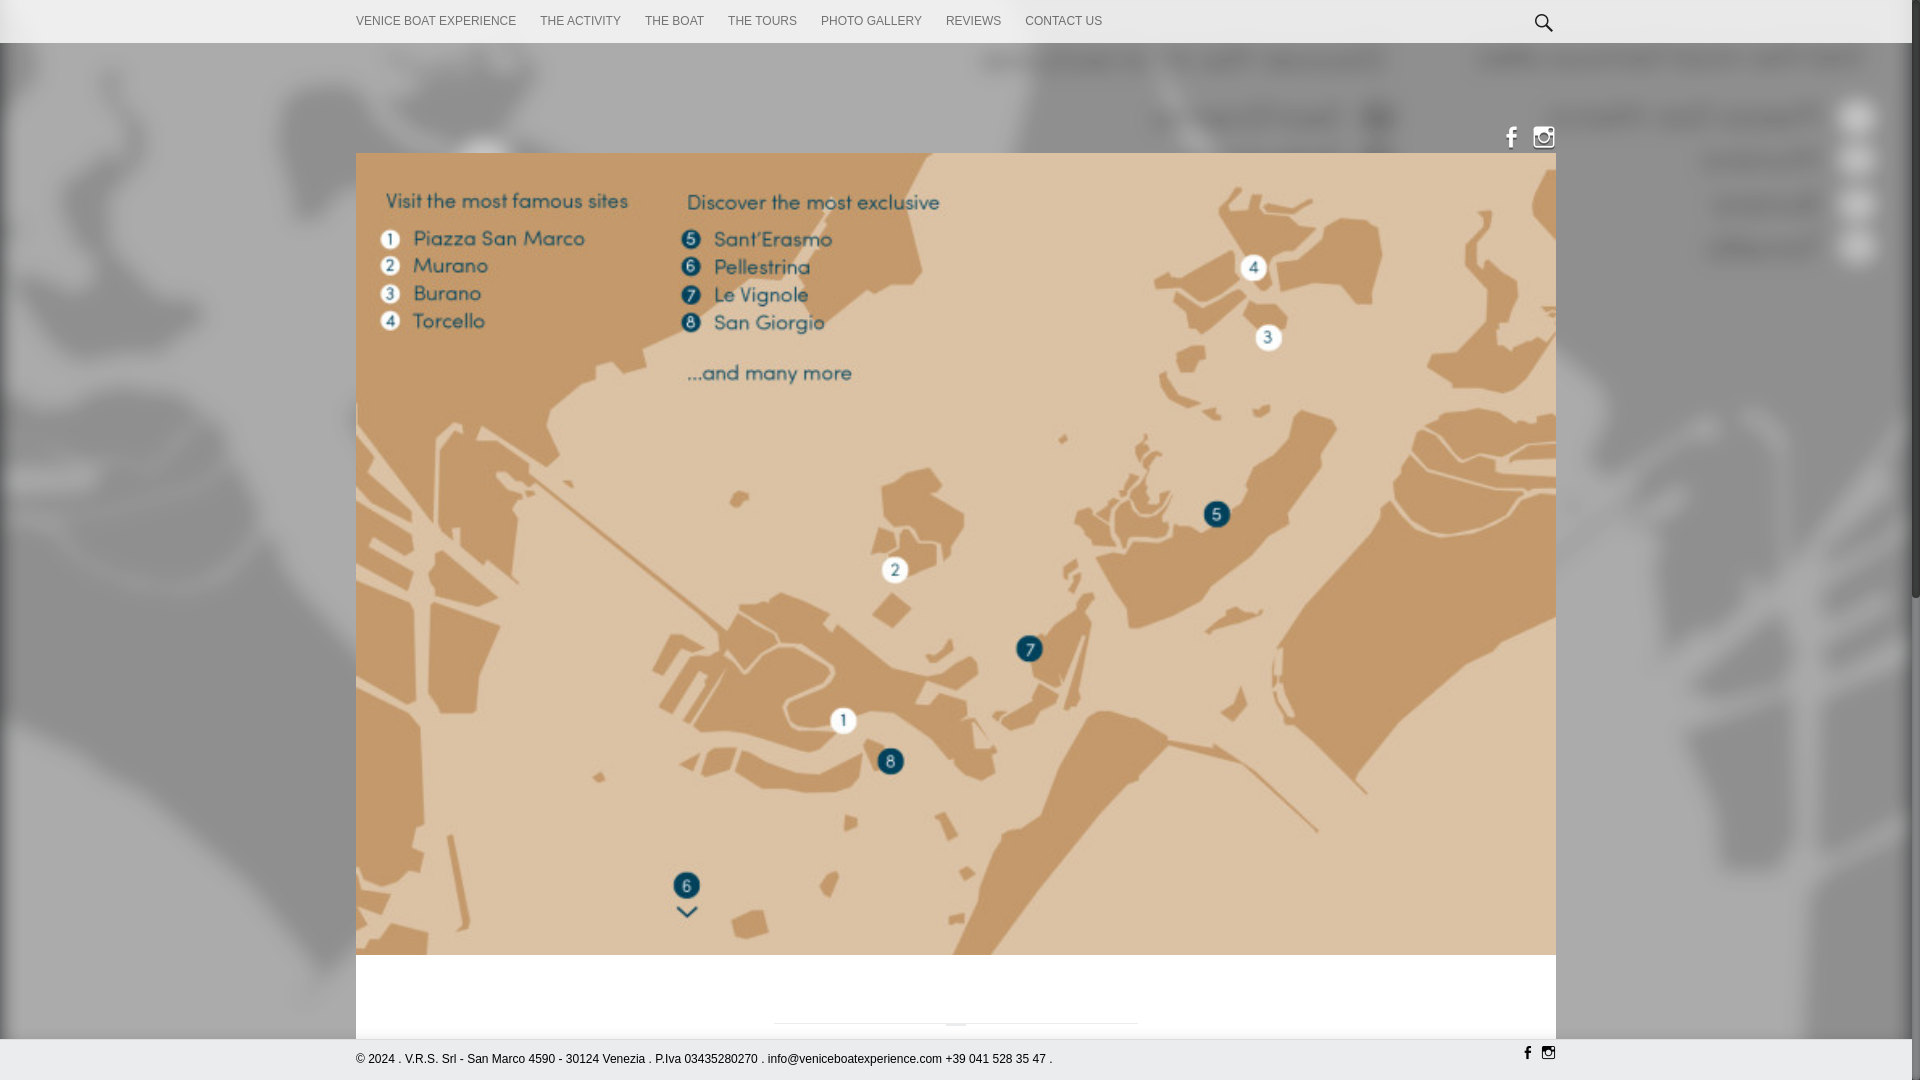 This screenshot has width=1920, height=1080. Describe the element at coordinates (580, 22) in the screenshot. I see `THE ACTIVITY` at that location.